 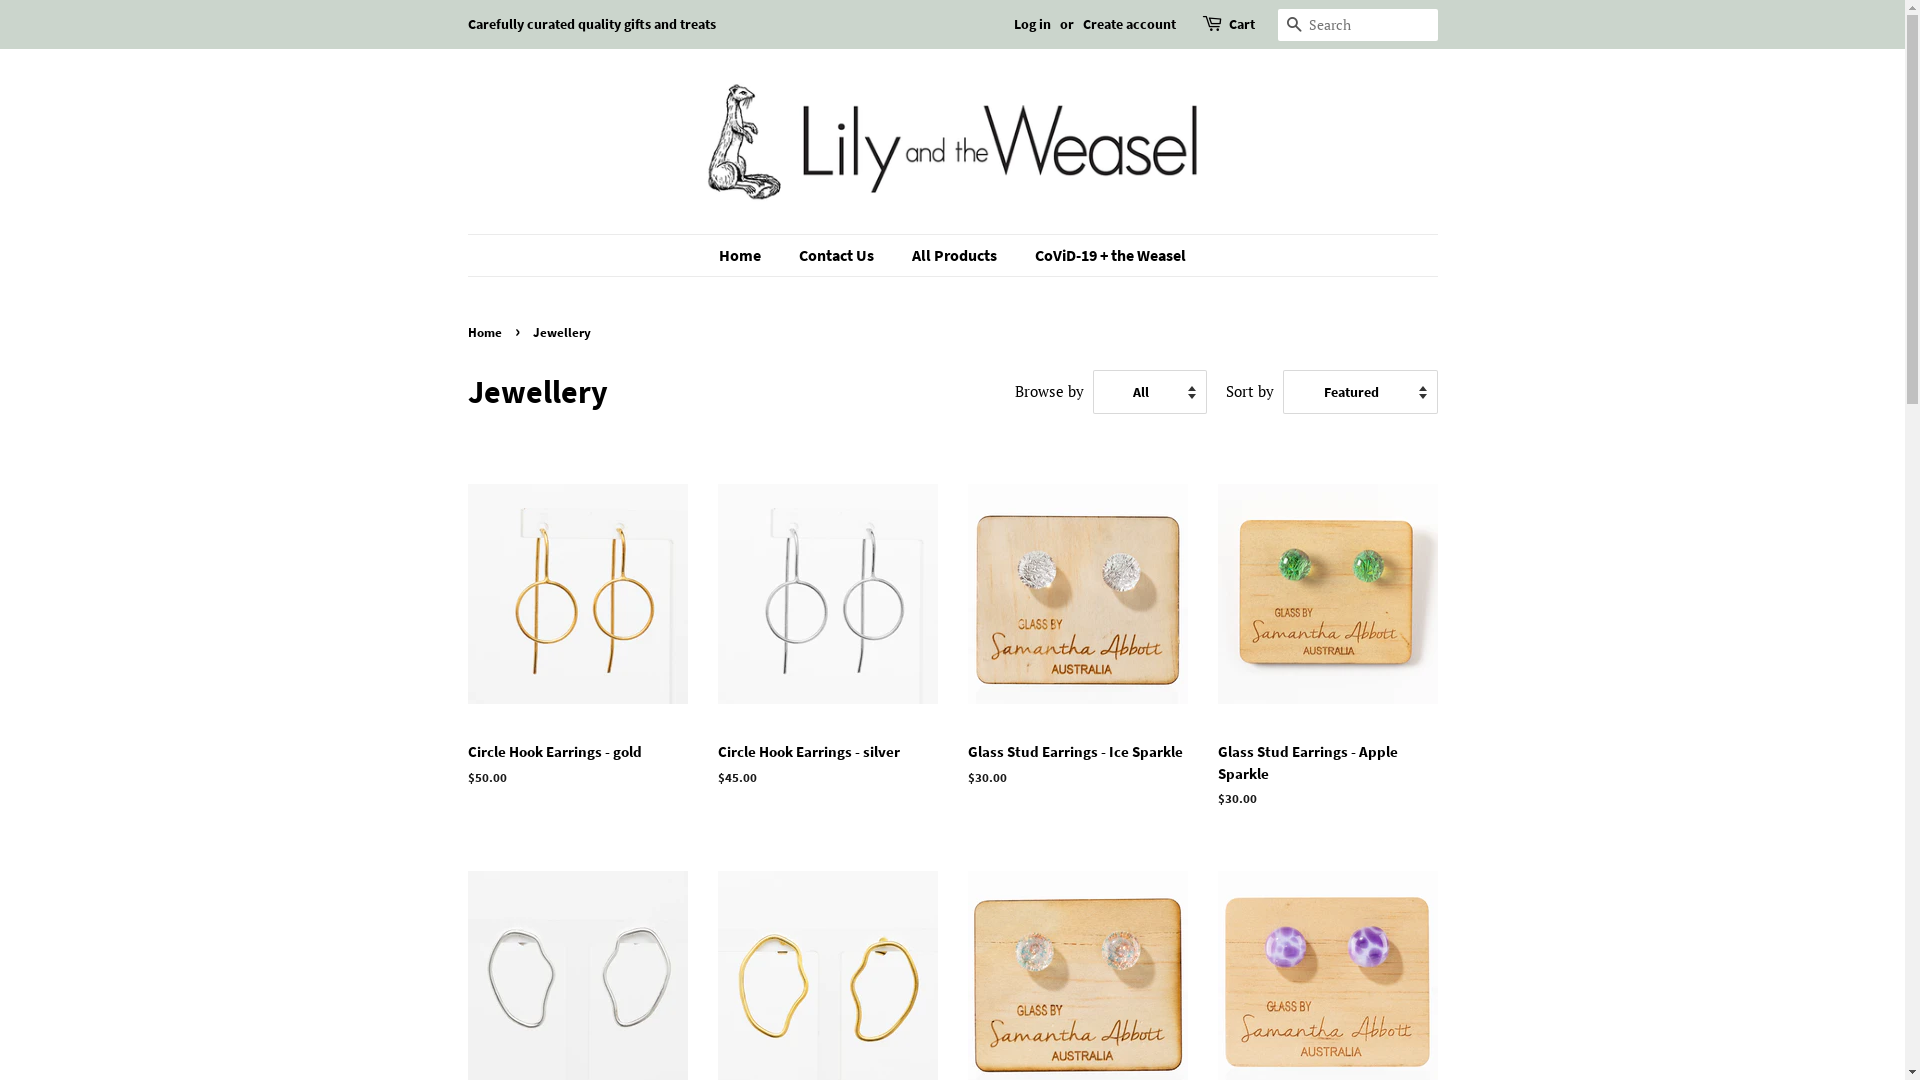 What do you see at coordinates (828, 639) in the screenshot?
I see `Circle Hook Earrings - silver
Regular price
$45.00` at bounding box center [828, 639].